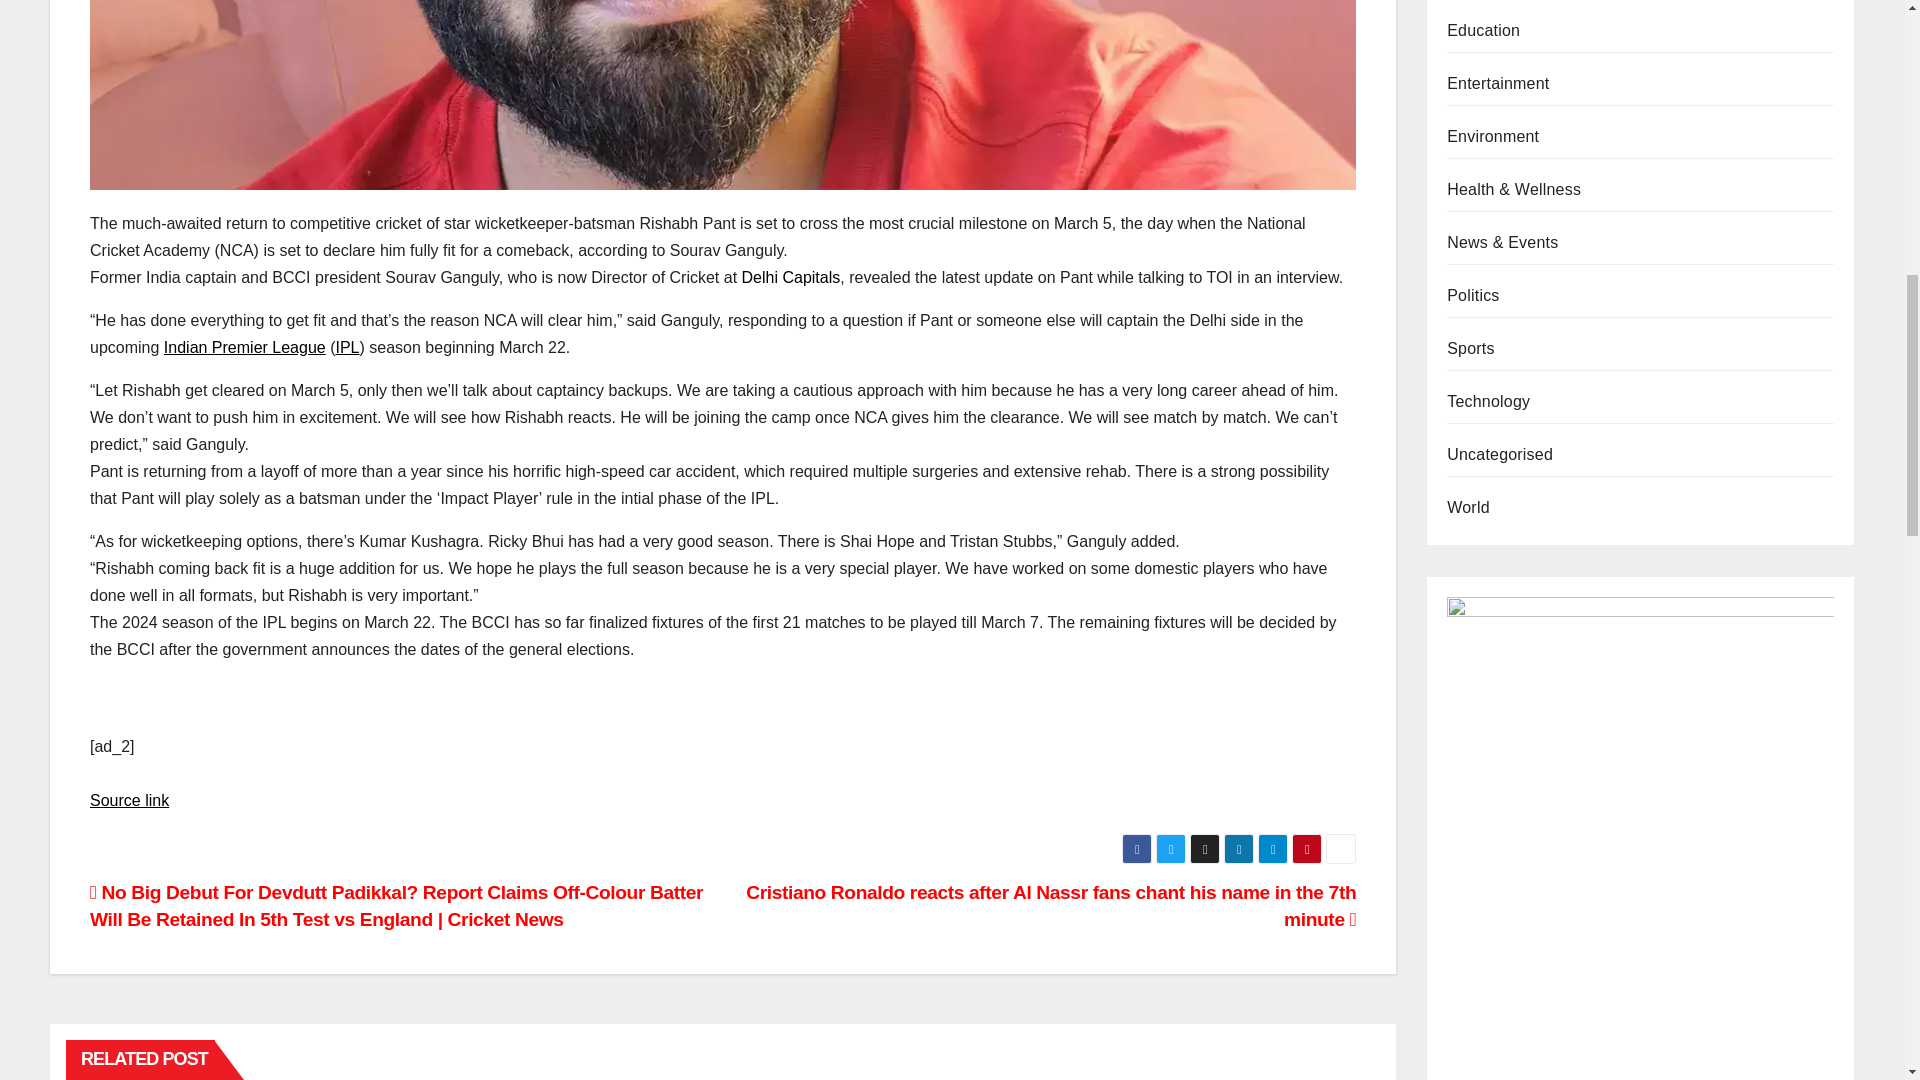 Image resolution: width=1920 pixels, height=1080 pixels. What do you see at coordinates (129, 800) in the screenshot?
I see `Source link` at bounding box center [129, 800].